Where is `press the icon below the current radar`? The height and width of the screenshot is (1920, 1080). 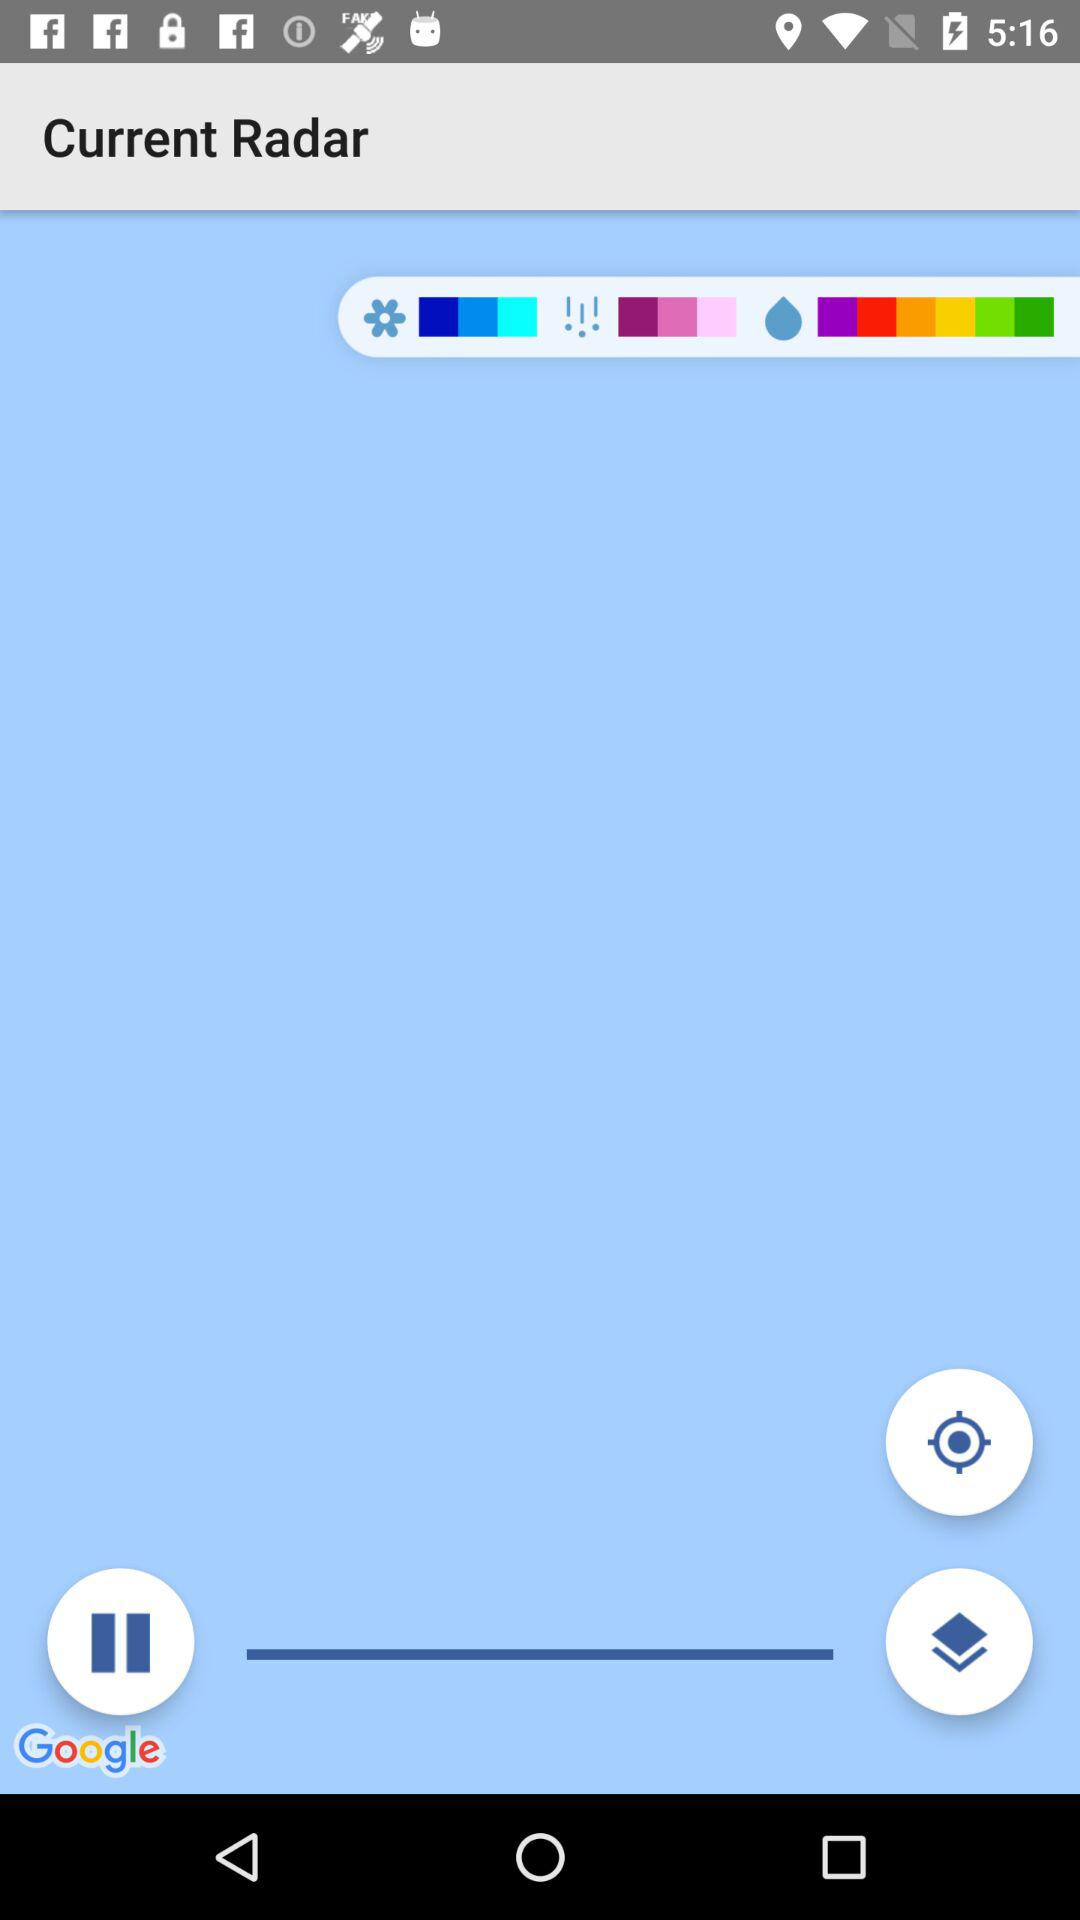
press the icon below the current radar is located at coordinates (540, 1002).